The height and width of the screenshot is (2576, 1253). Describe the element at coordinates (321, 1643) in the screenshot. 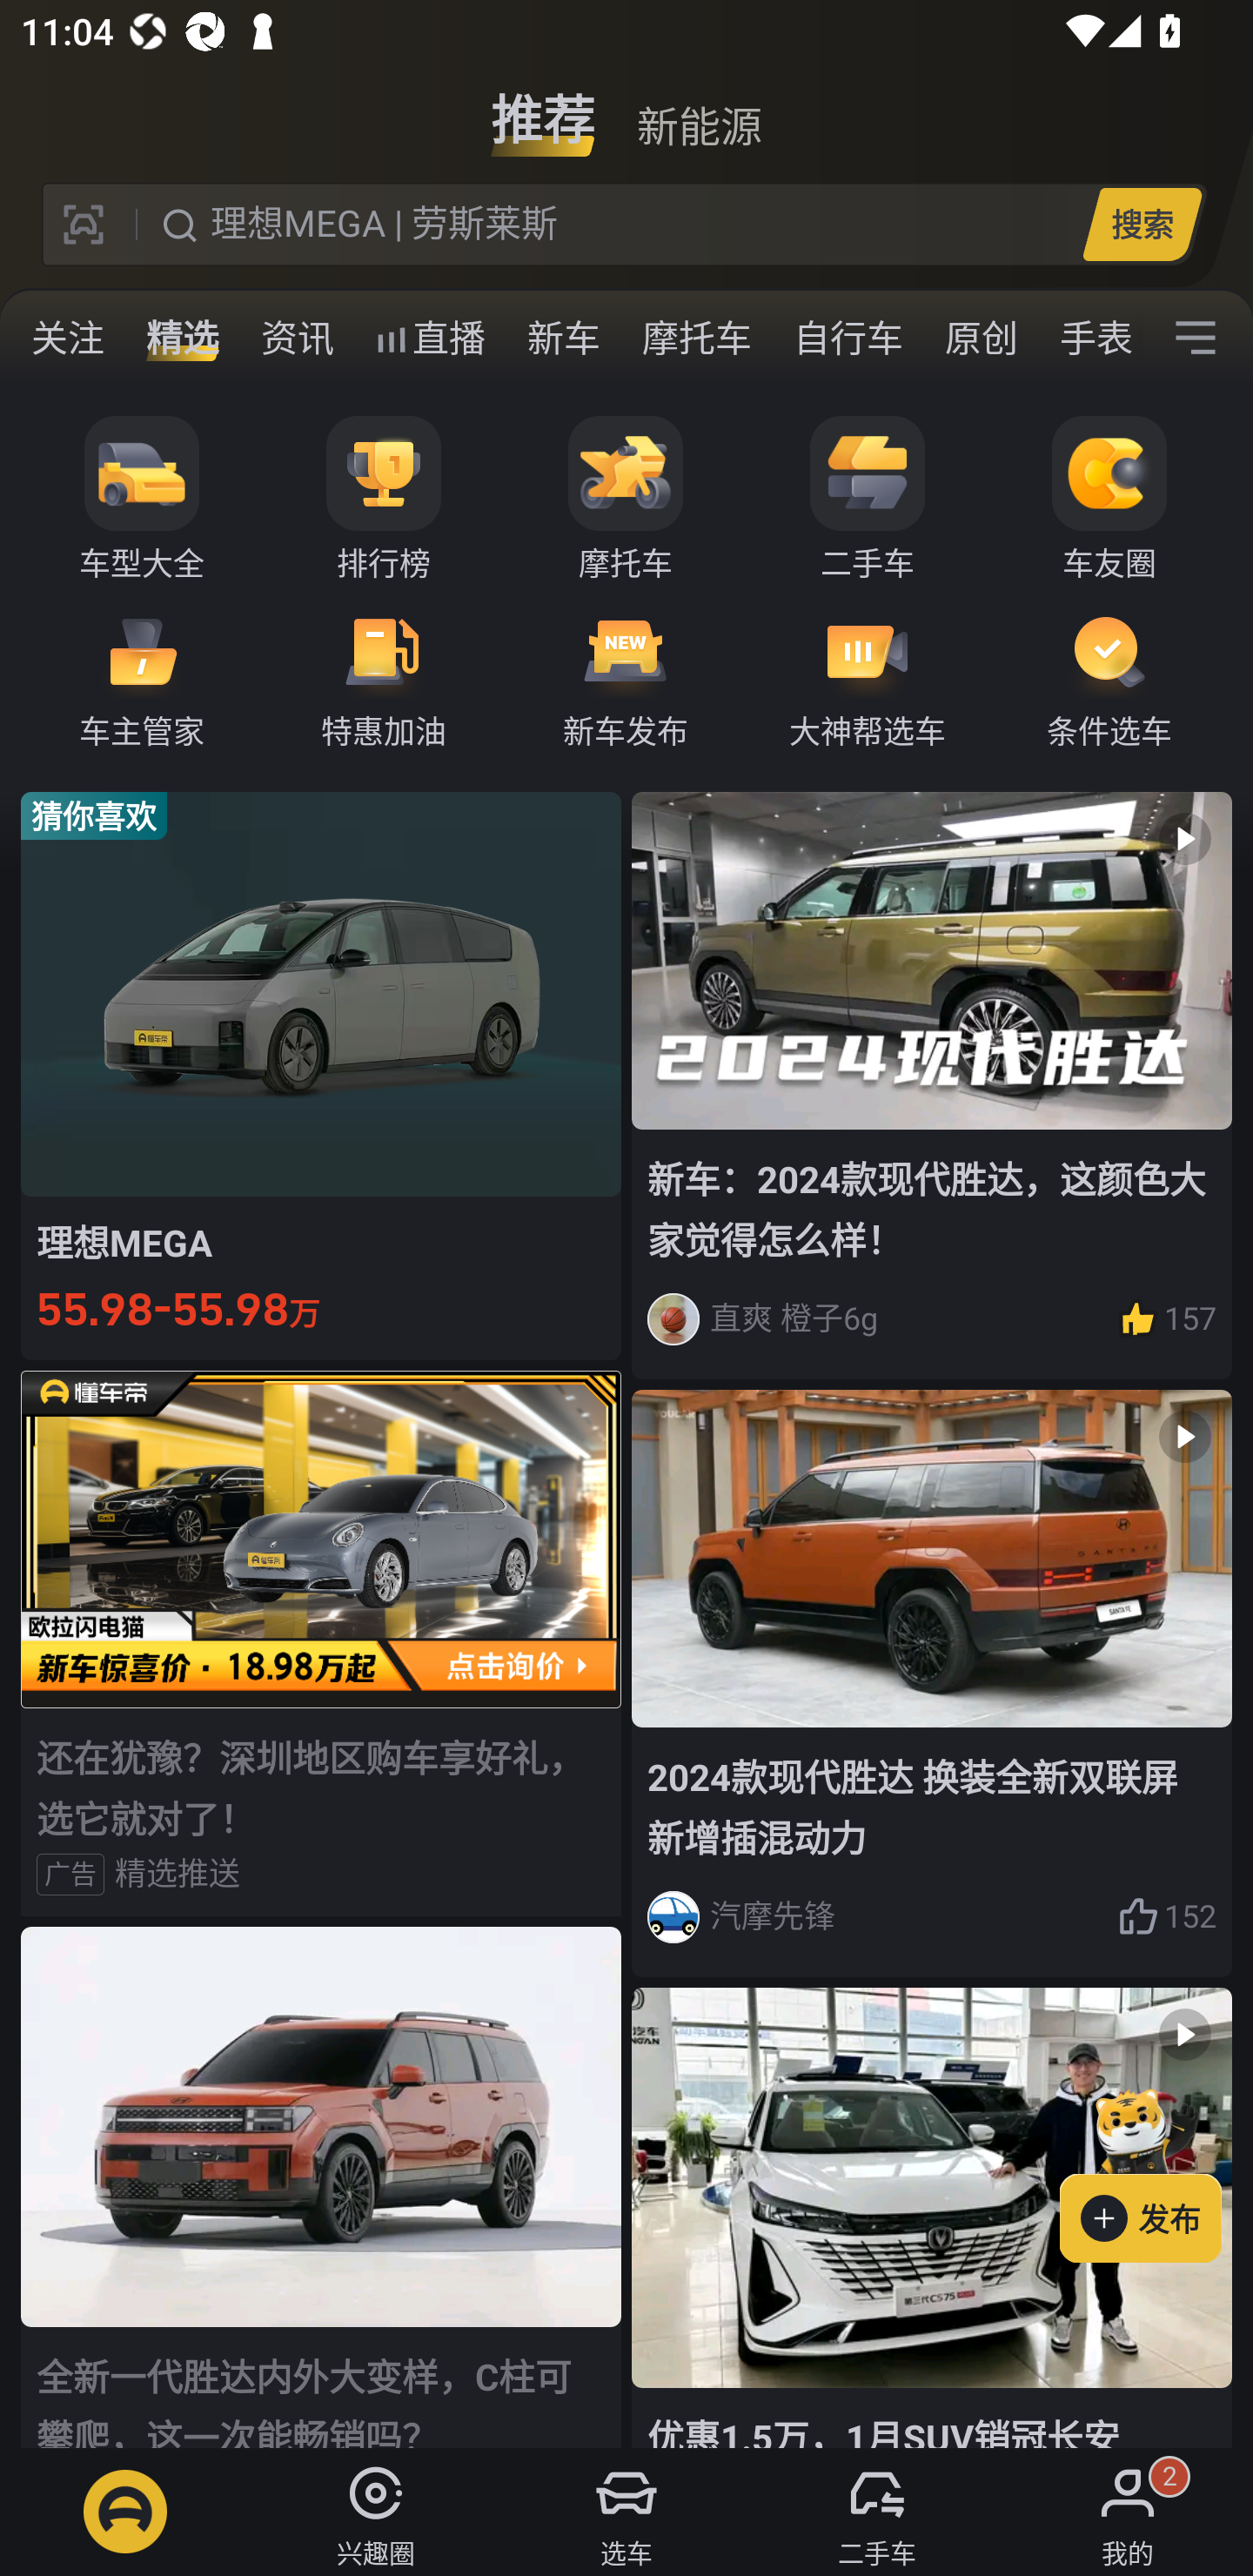

I see `还在犹豫？深圳地区购车享好礼，选它就对了！ 广告 精选推送` at that location.